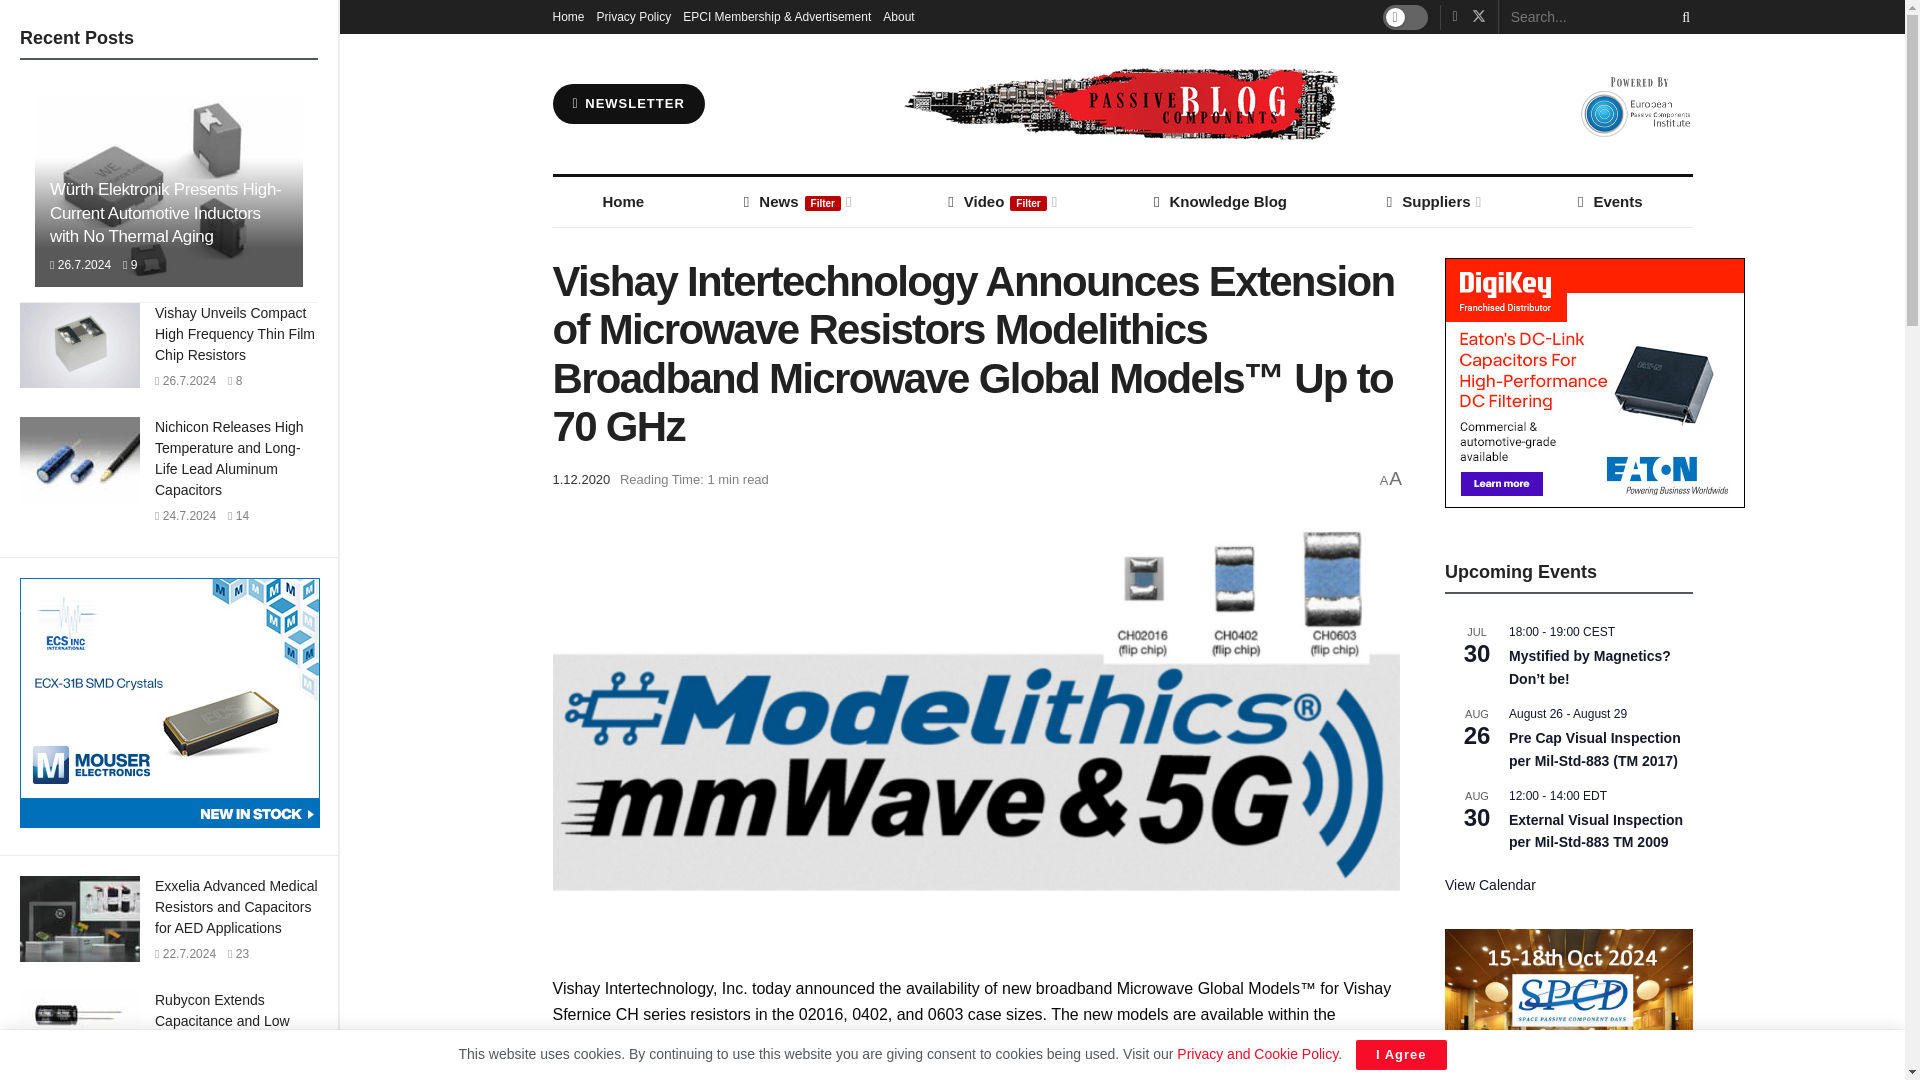 The width and height of the screenshot is (1920, 1080). What do you see at coordinates (634, 16) in the screenshot?
I see `Privacy Policy` at bounding box center [634, 16].